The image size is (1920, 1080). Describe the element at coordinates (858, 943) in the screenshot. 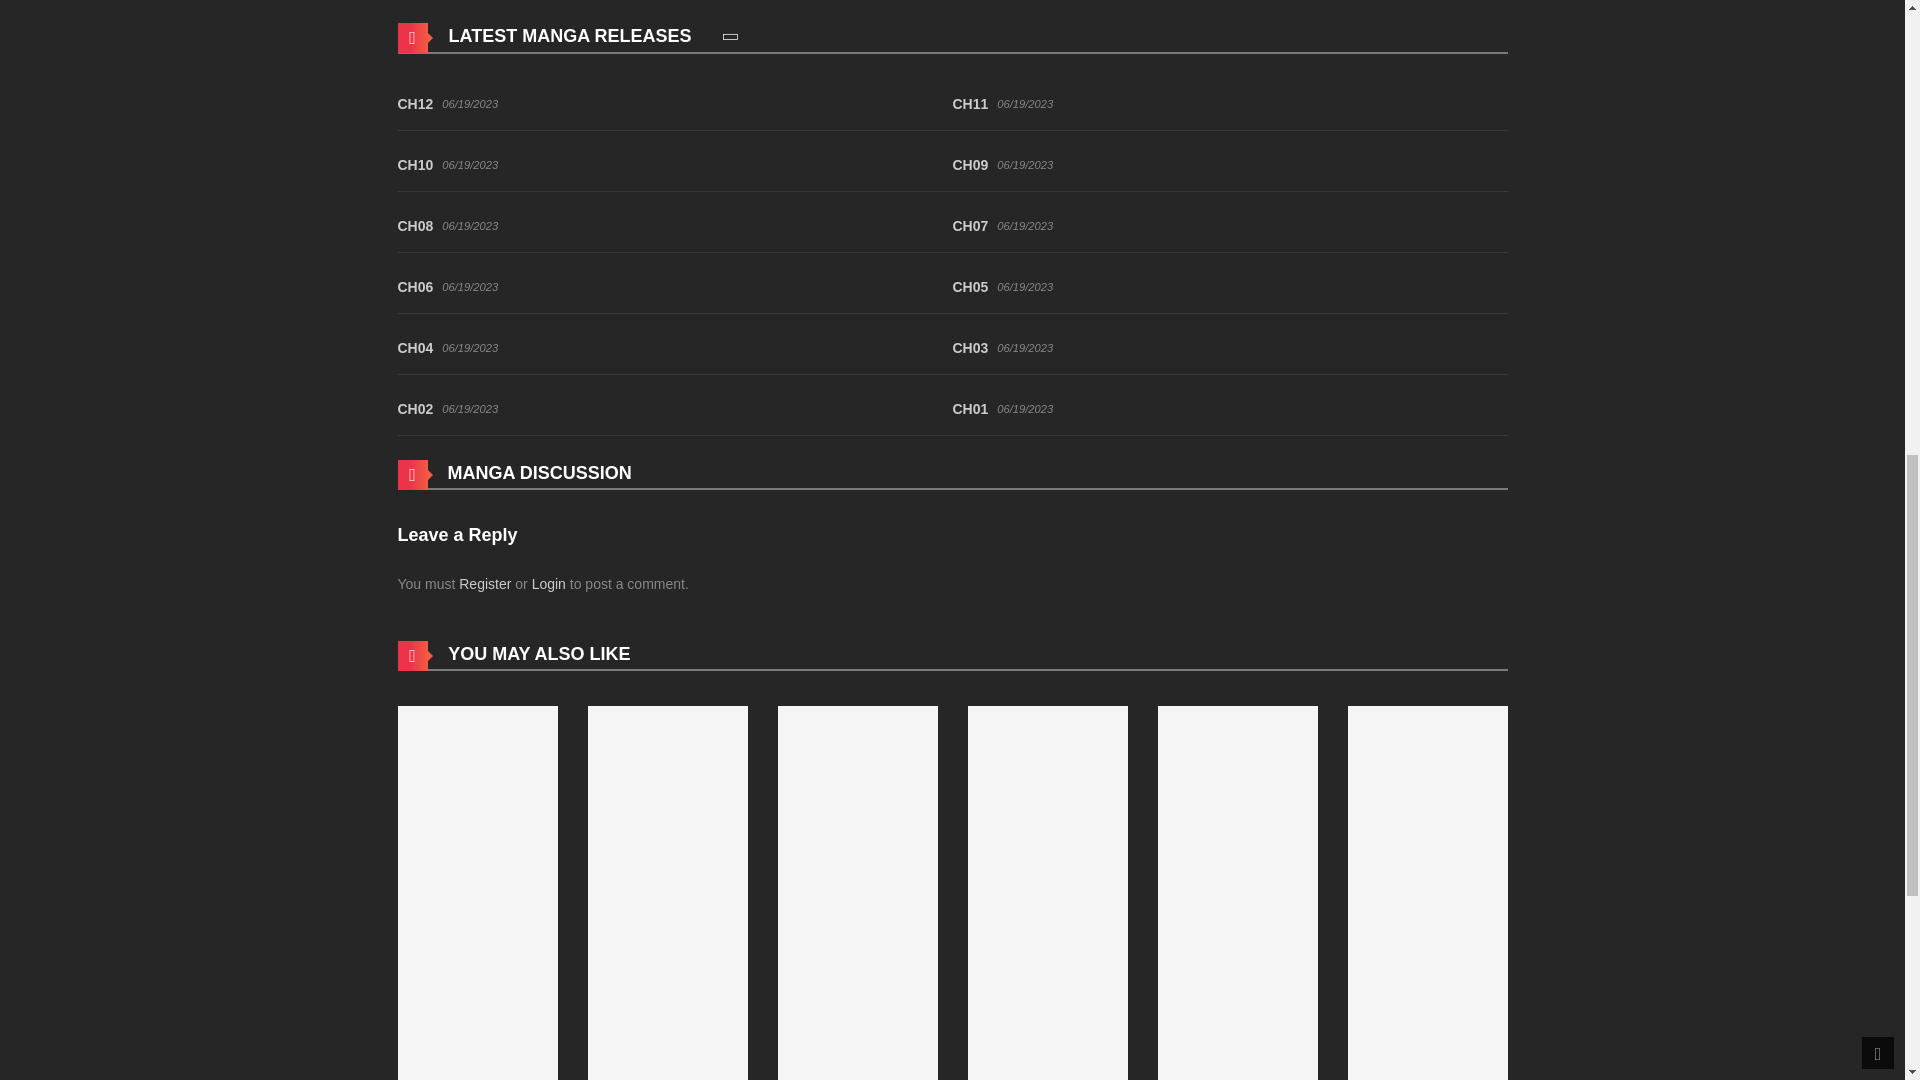

I see `The Female Lead Acquires Cheat Skills` at that location.